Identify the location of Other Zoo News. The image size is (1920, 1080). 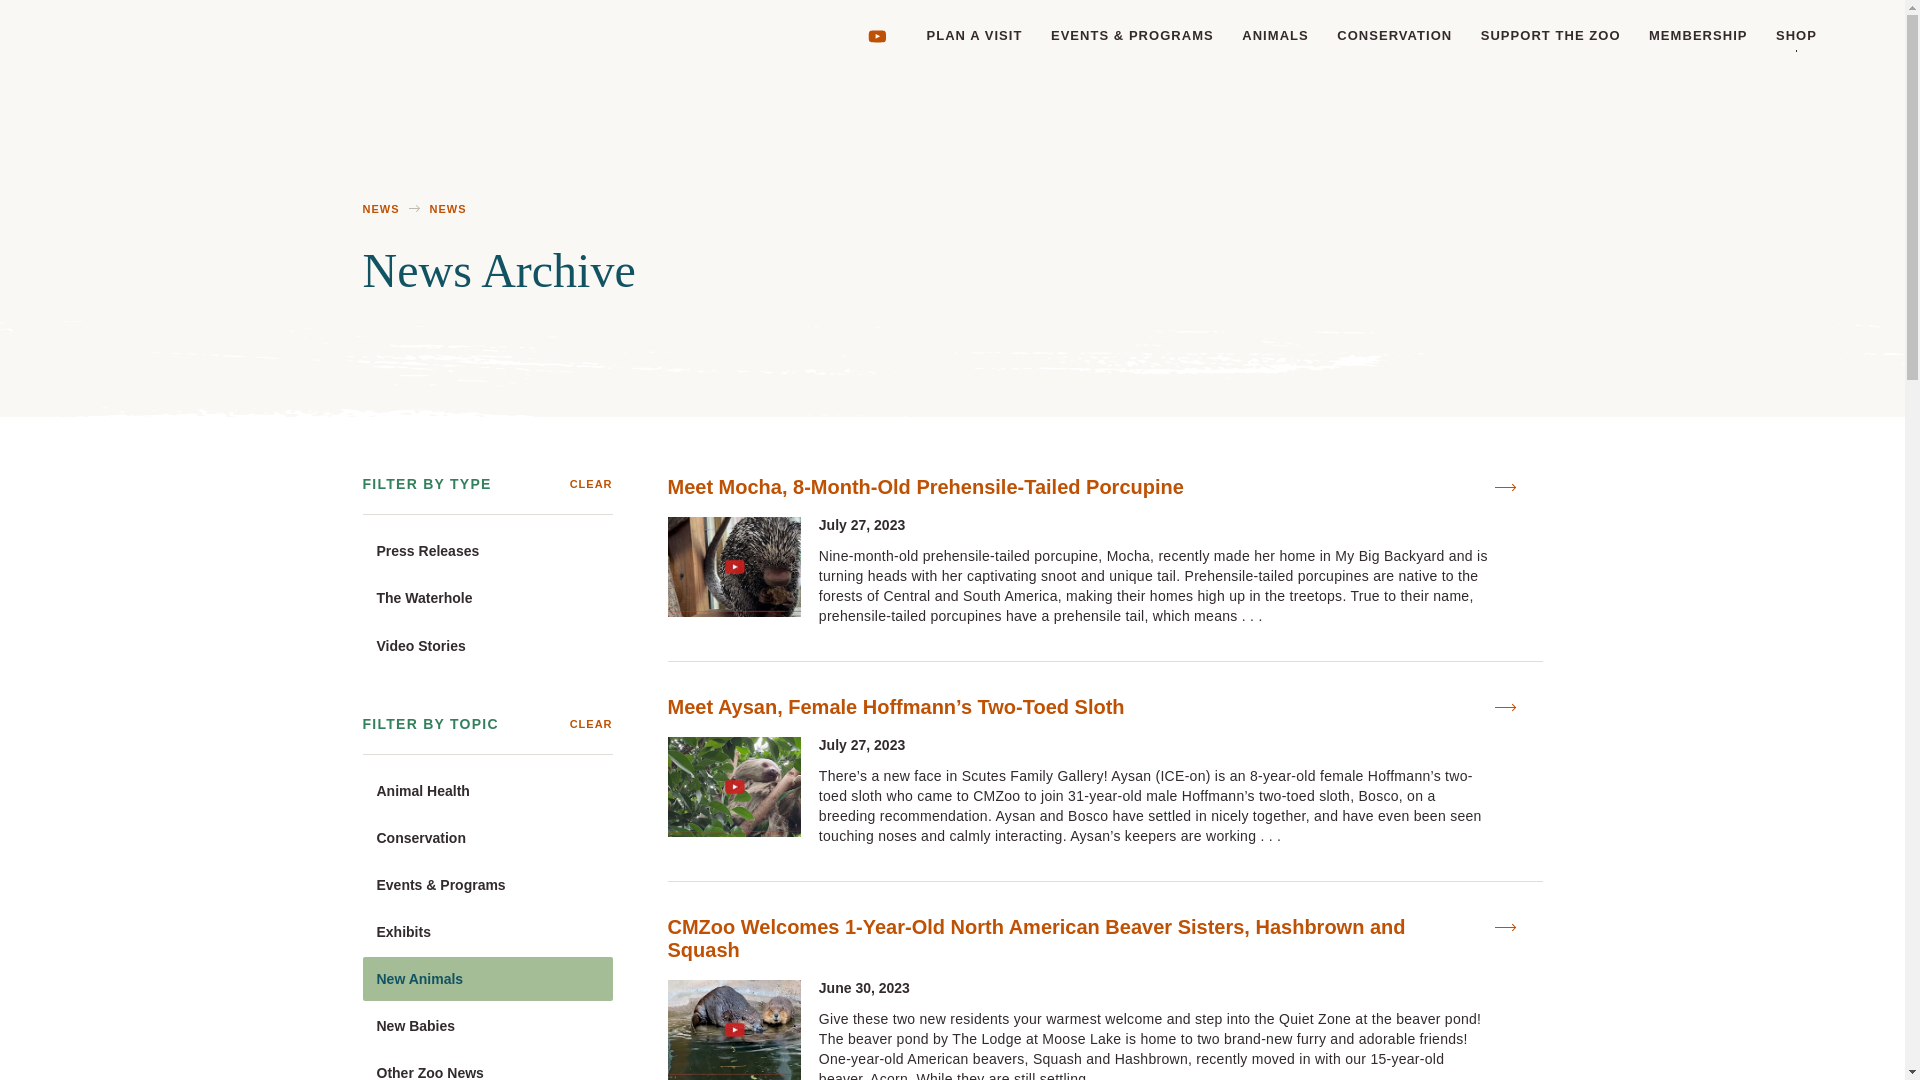
(487, 1065).